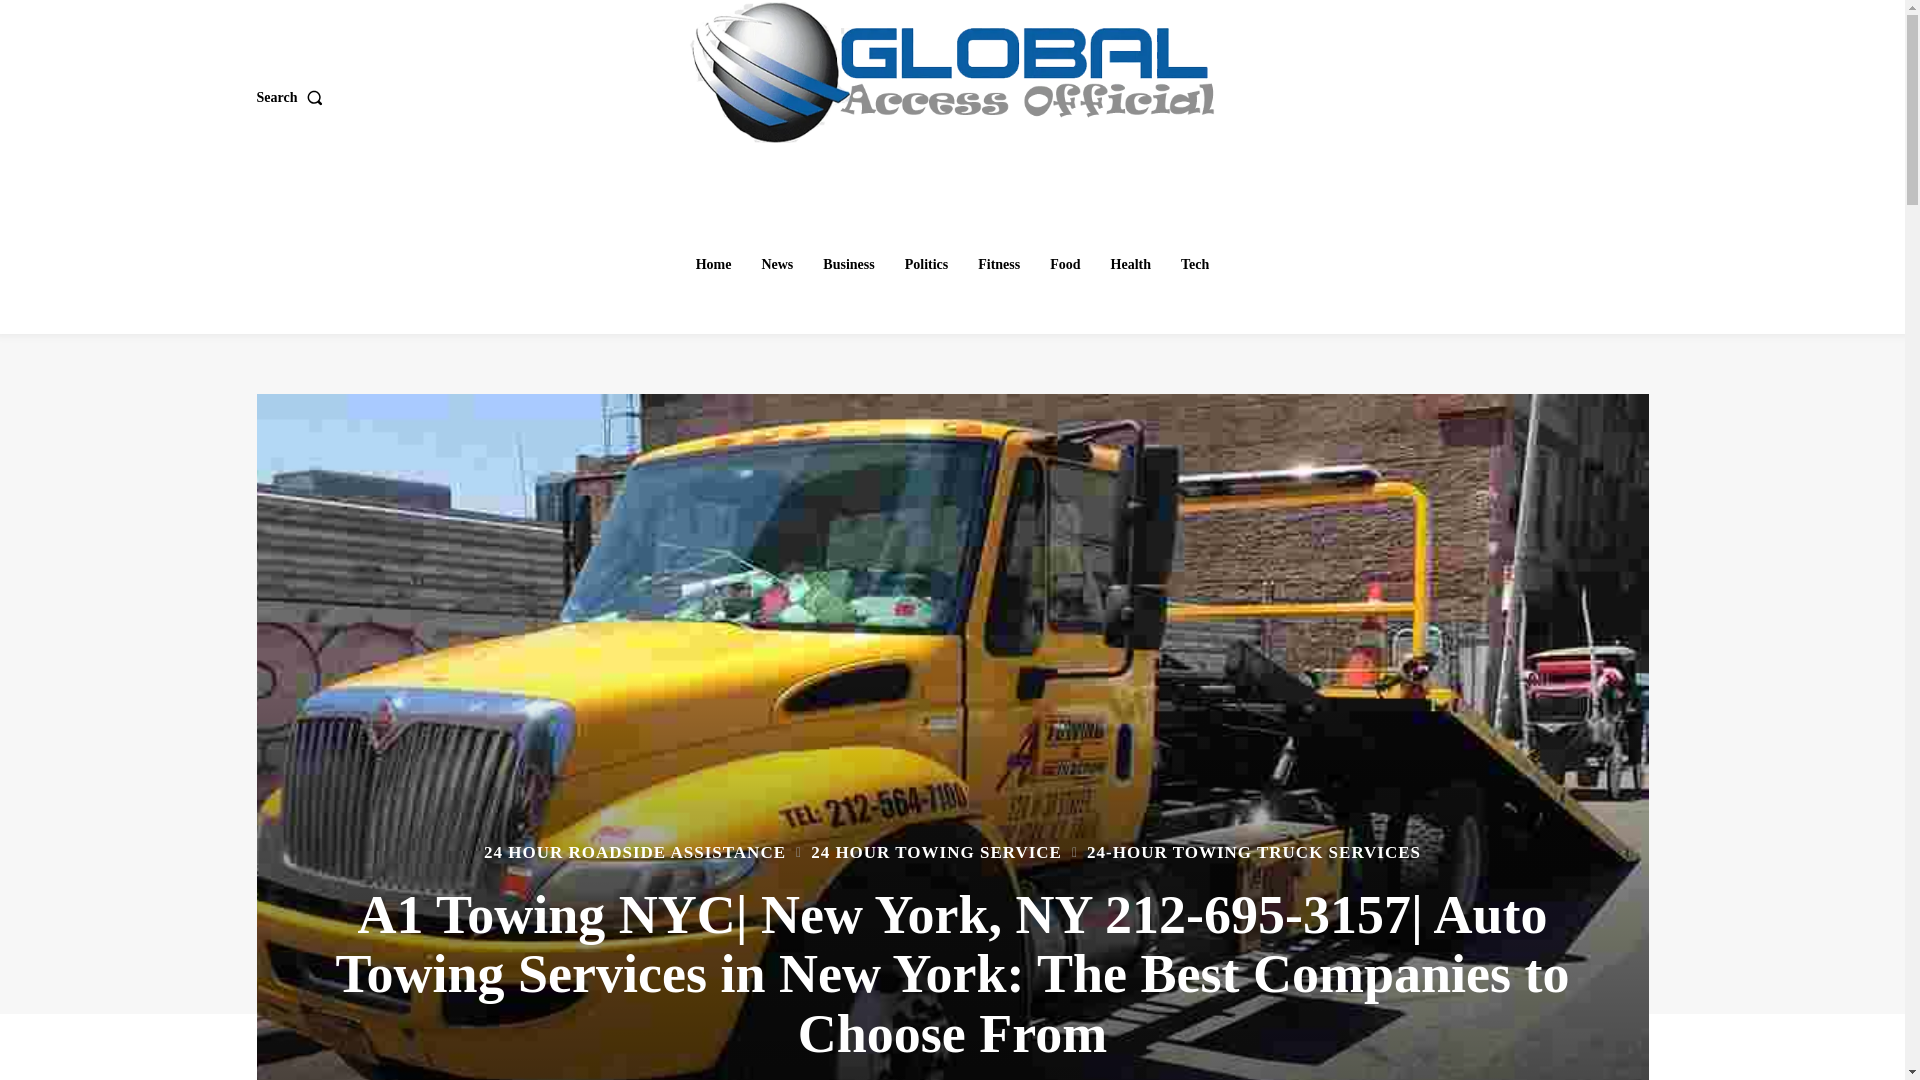 The height and width of the screenshot is (1080, 1920). I want to click on Politics, so click(926, 265).